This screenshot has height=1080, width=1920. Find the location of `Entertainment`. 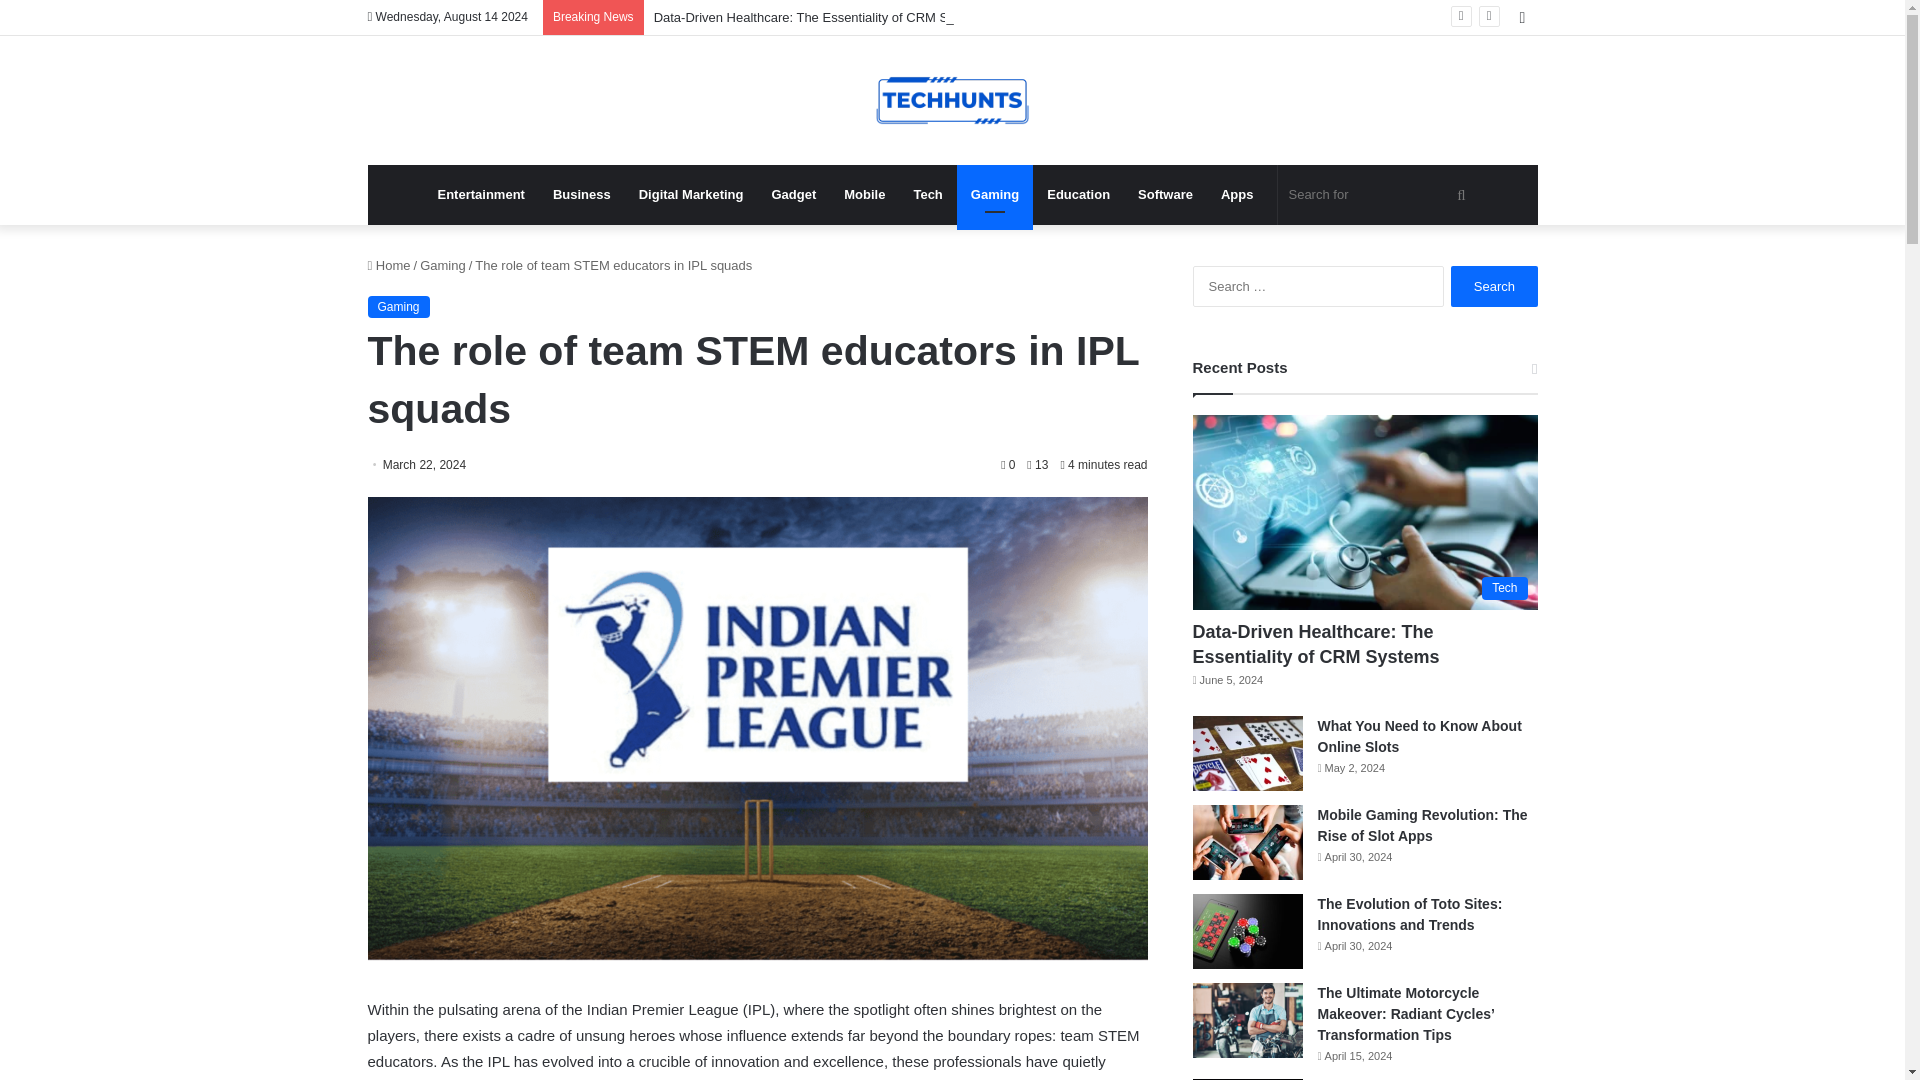

Entertainment is located at coordinates (482, 194).